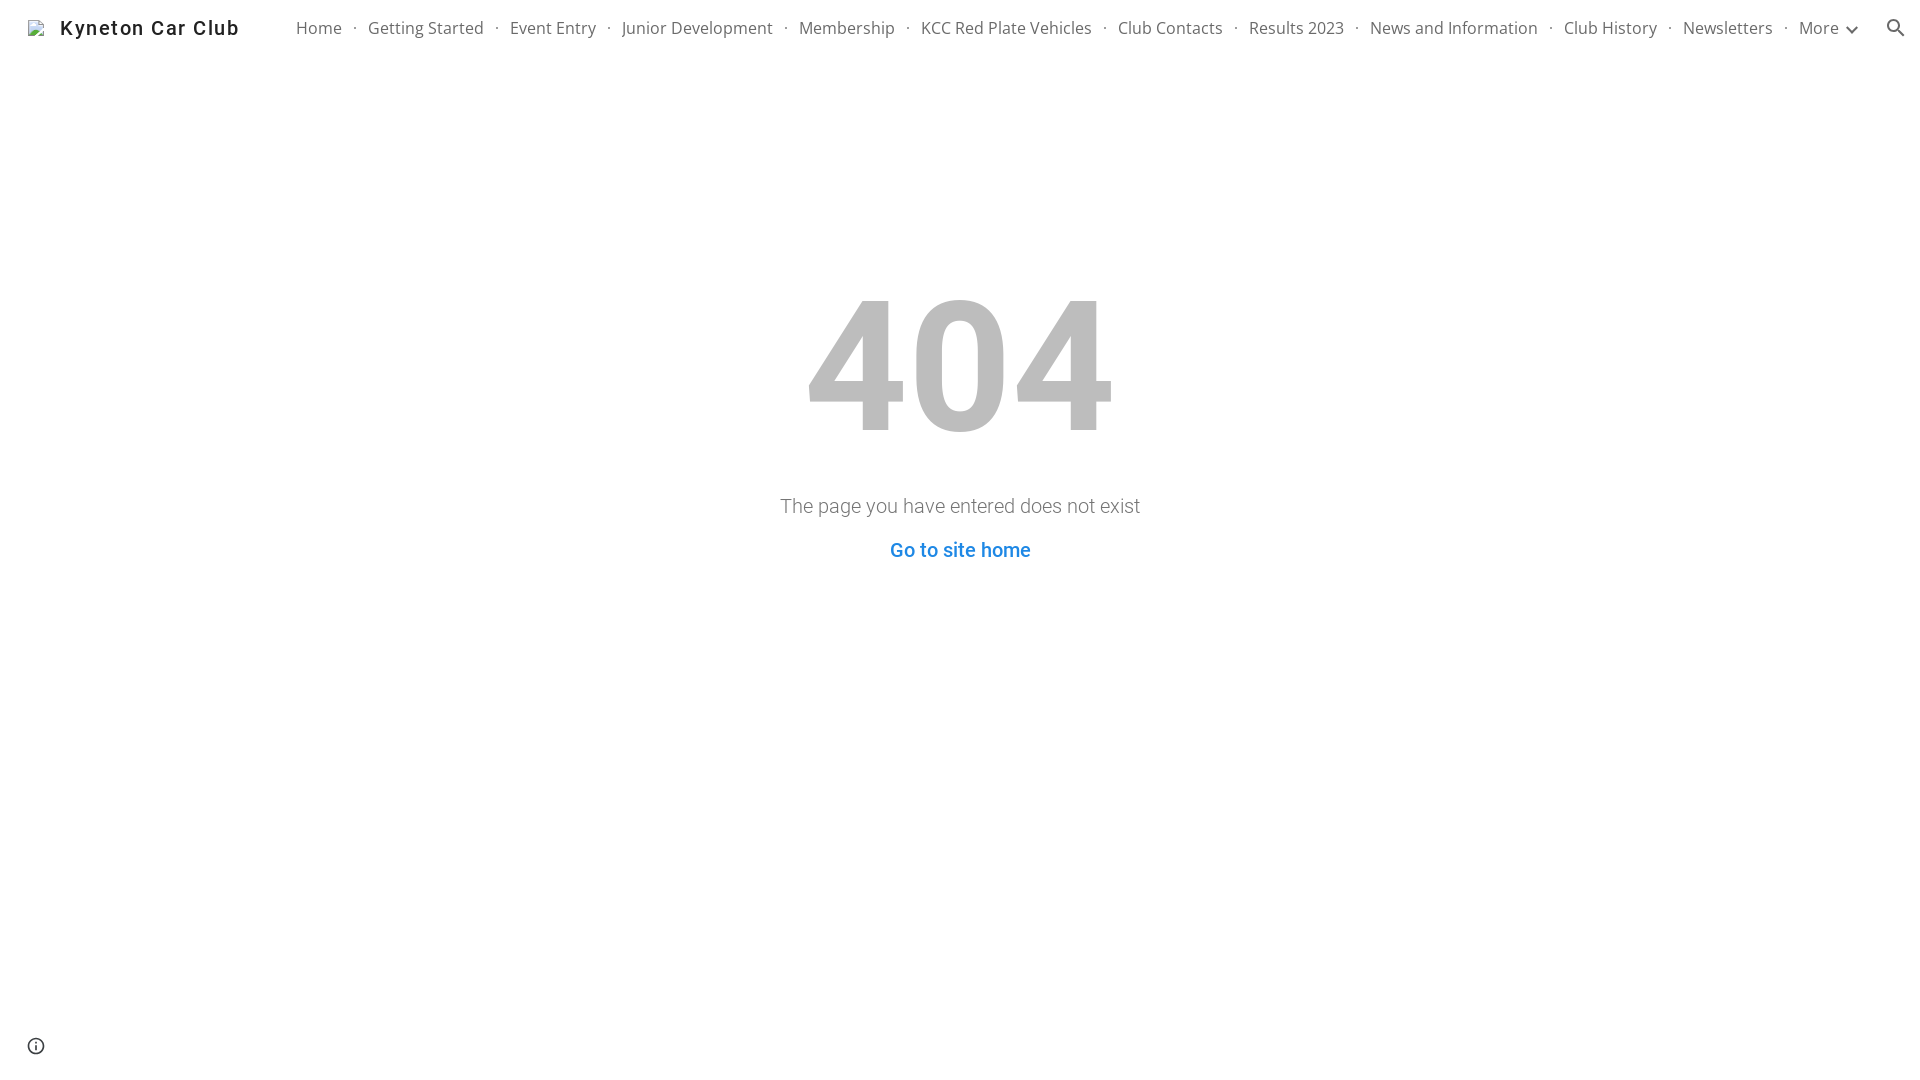 This screenshot has width=1920, height=1080. I want to click on Home, so click(319, 28).